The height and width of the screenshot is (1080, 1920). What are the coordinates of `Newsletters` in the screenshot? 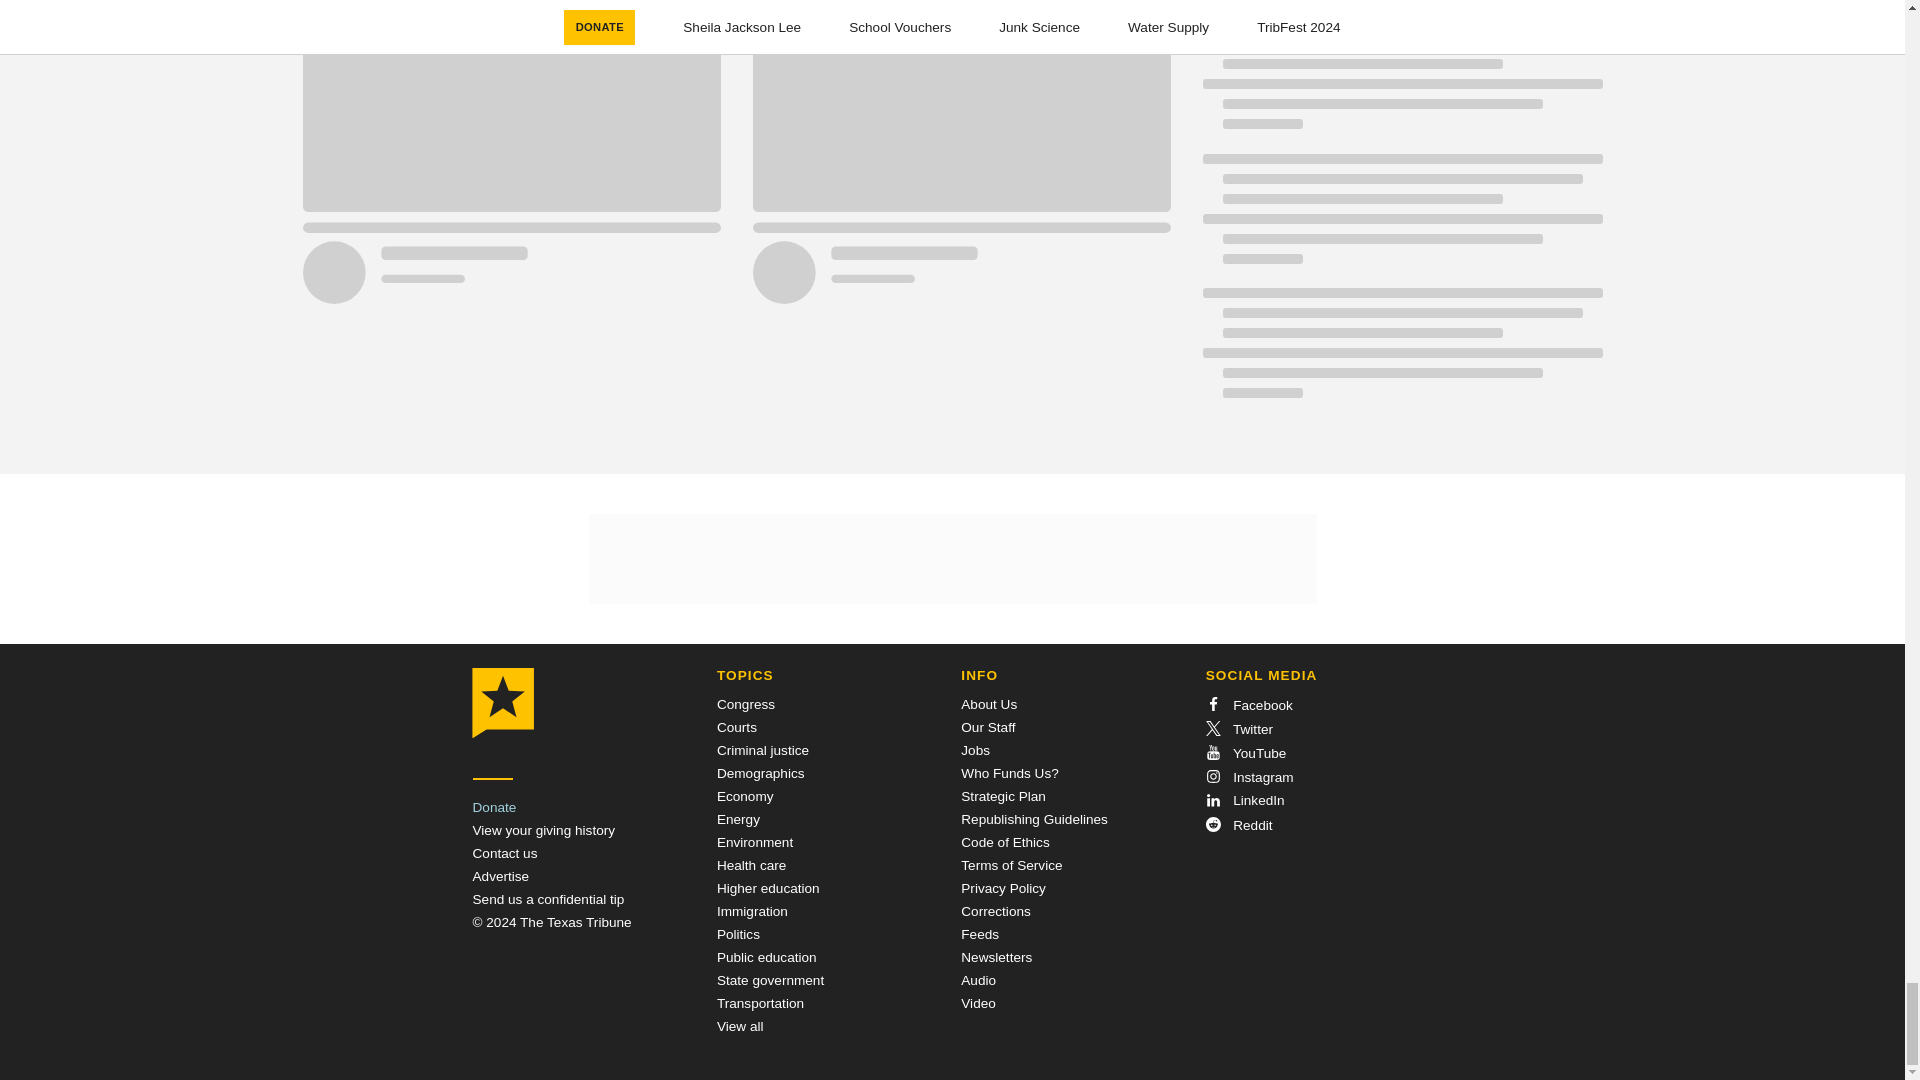 It's located at (996, 958).